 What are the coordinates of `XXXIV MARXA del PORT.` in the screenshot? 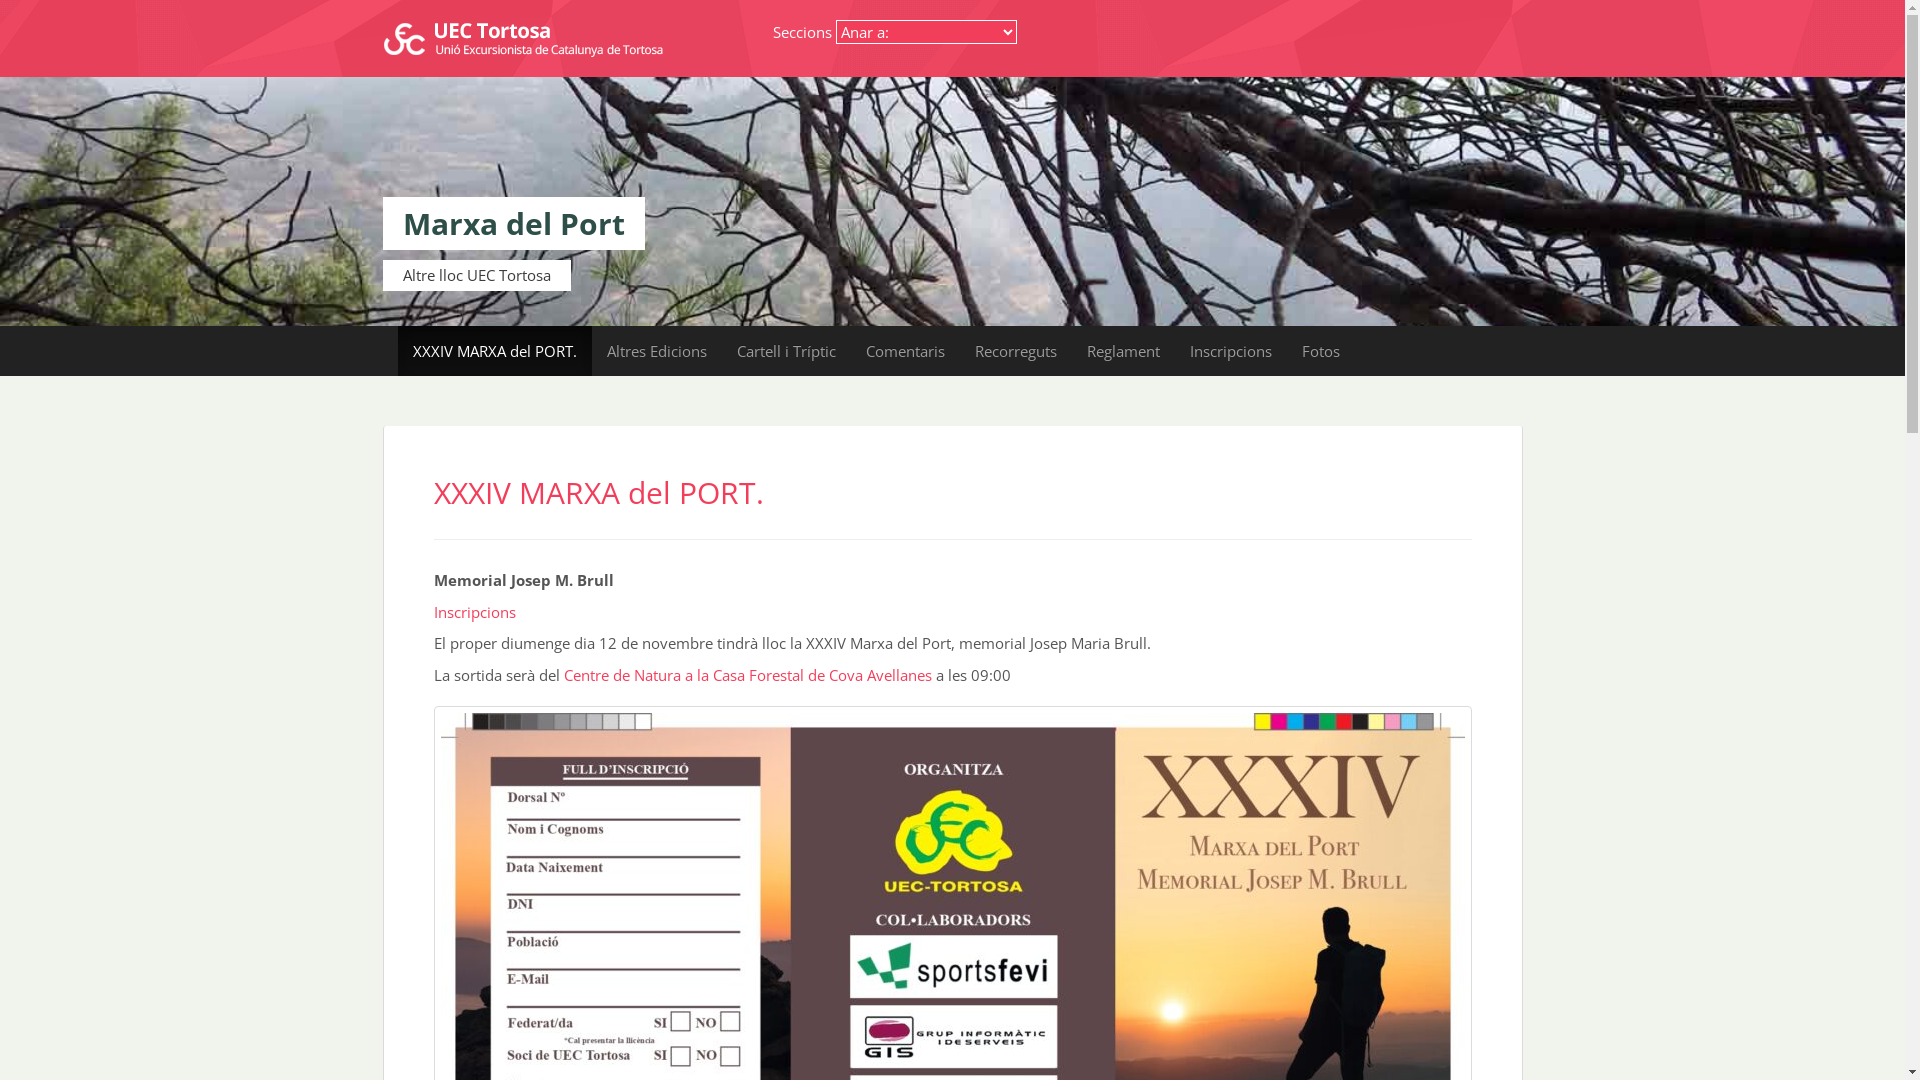 It's located at (495, 351).